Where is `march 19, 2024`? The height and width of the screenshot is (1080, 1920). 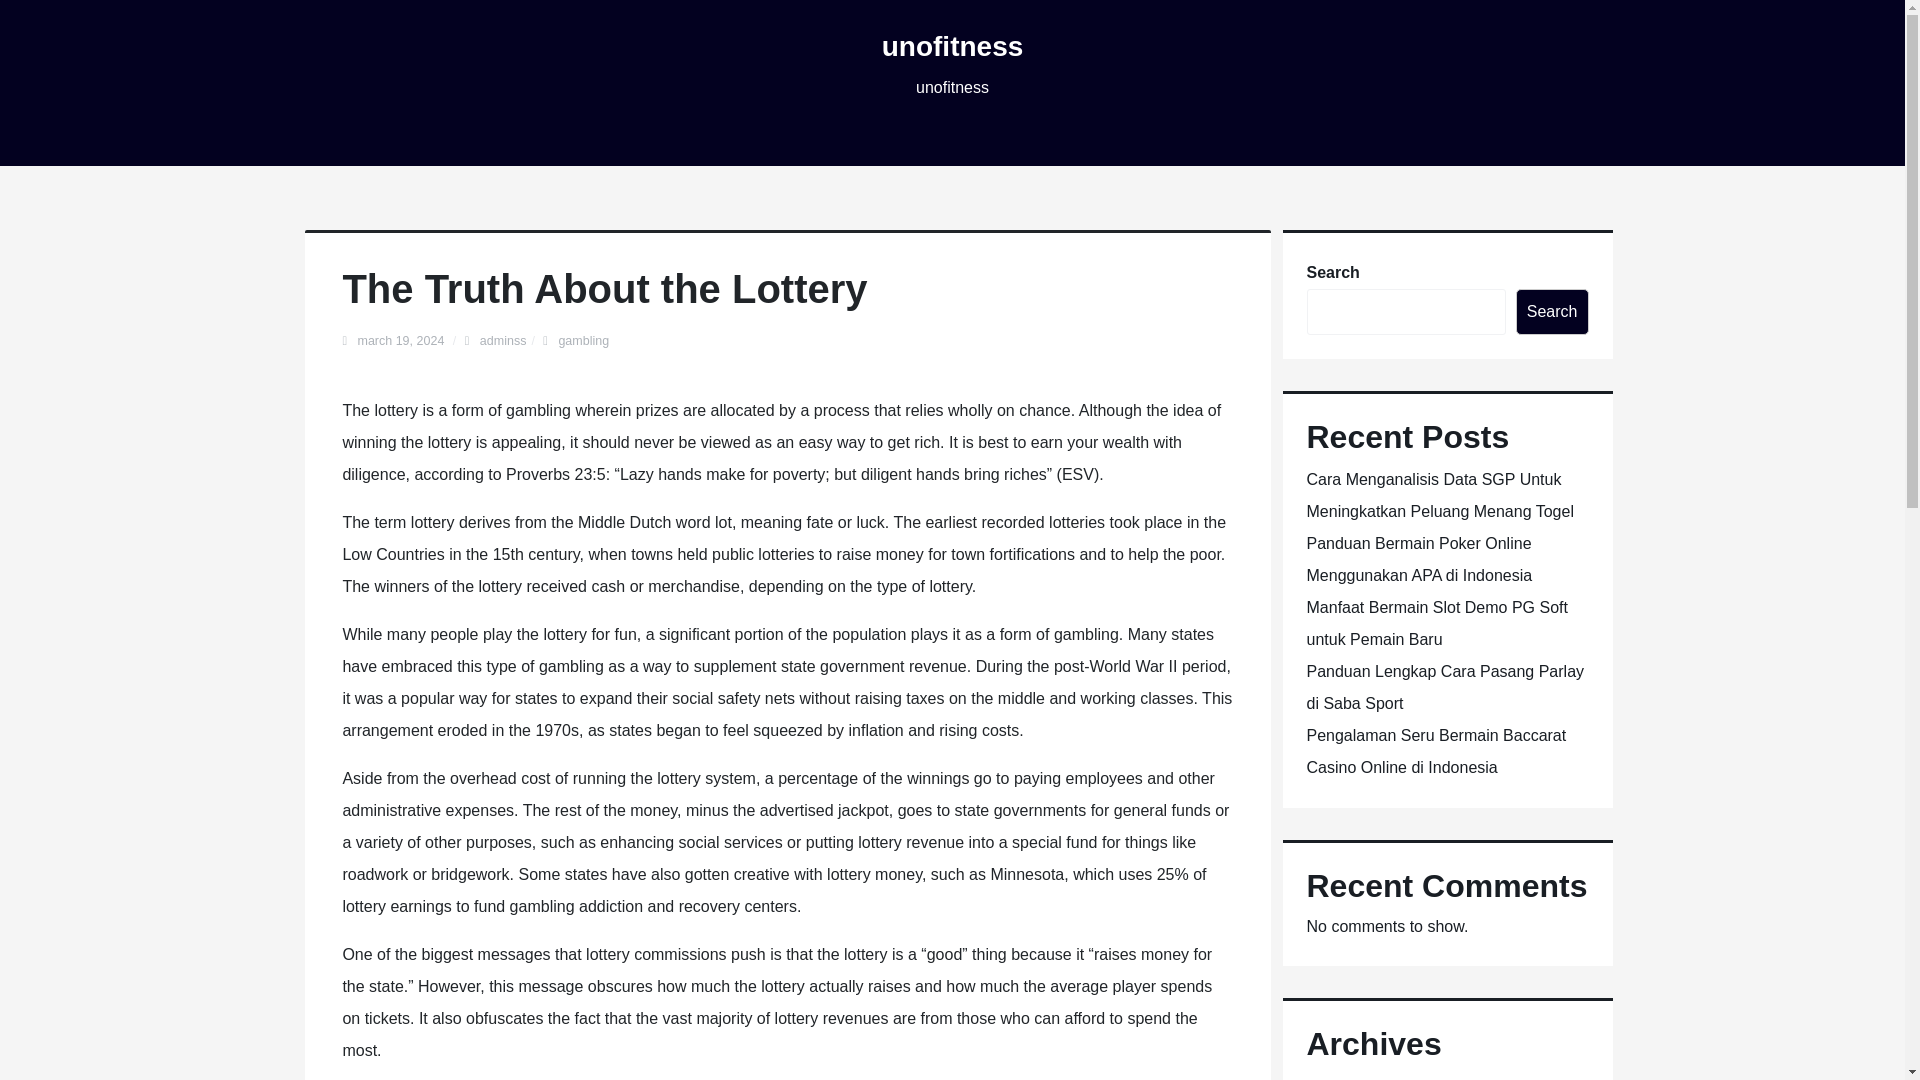 march 19, 2024 is located at coordinates (402, 340).